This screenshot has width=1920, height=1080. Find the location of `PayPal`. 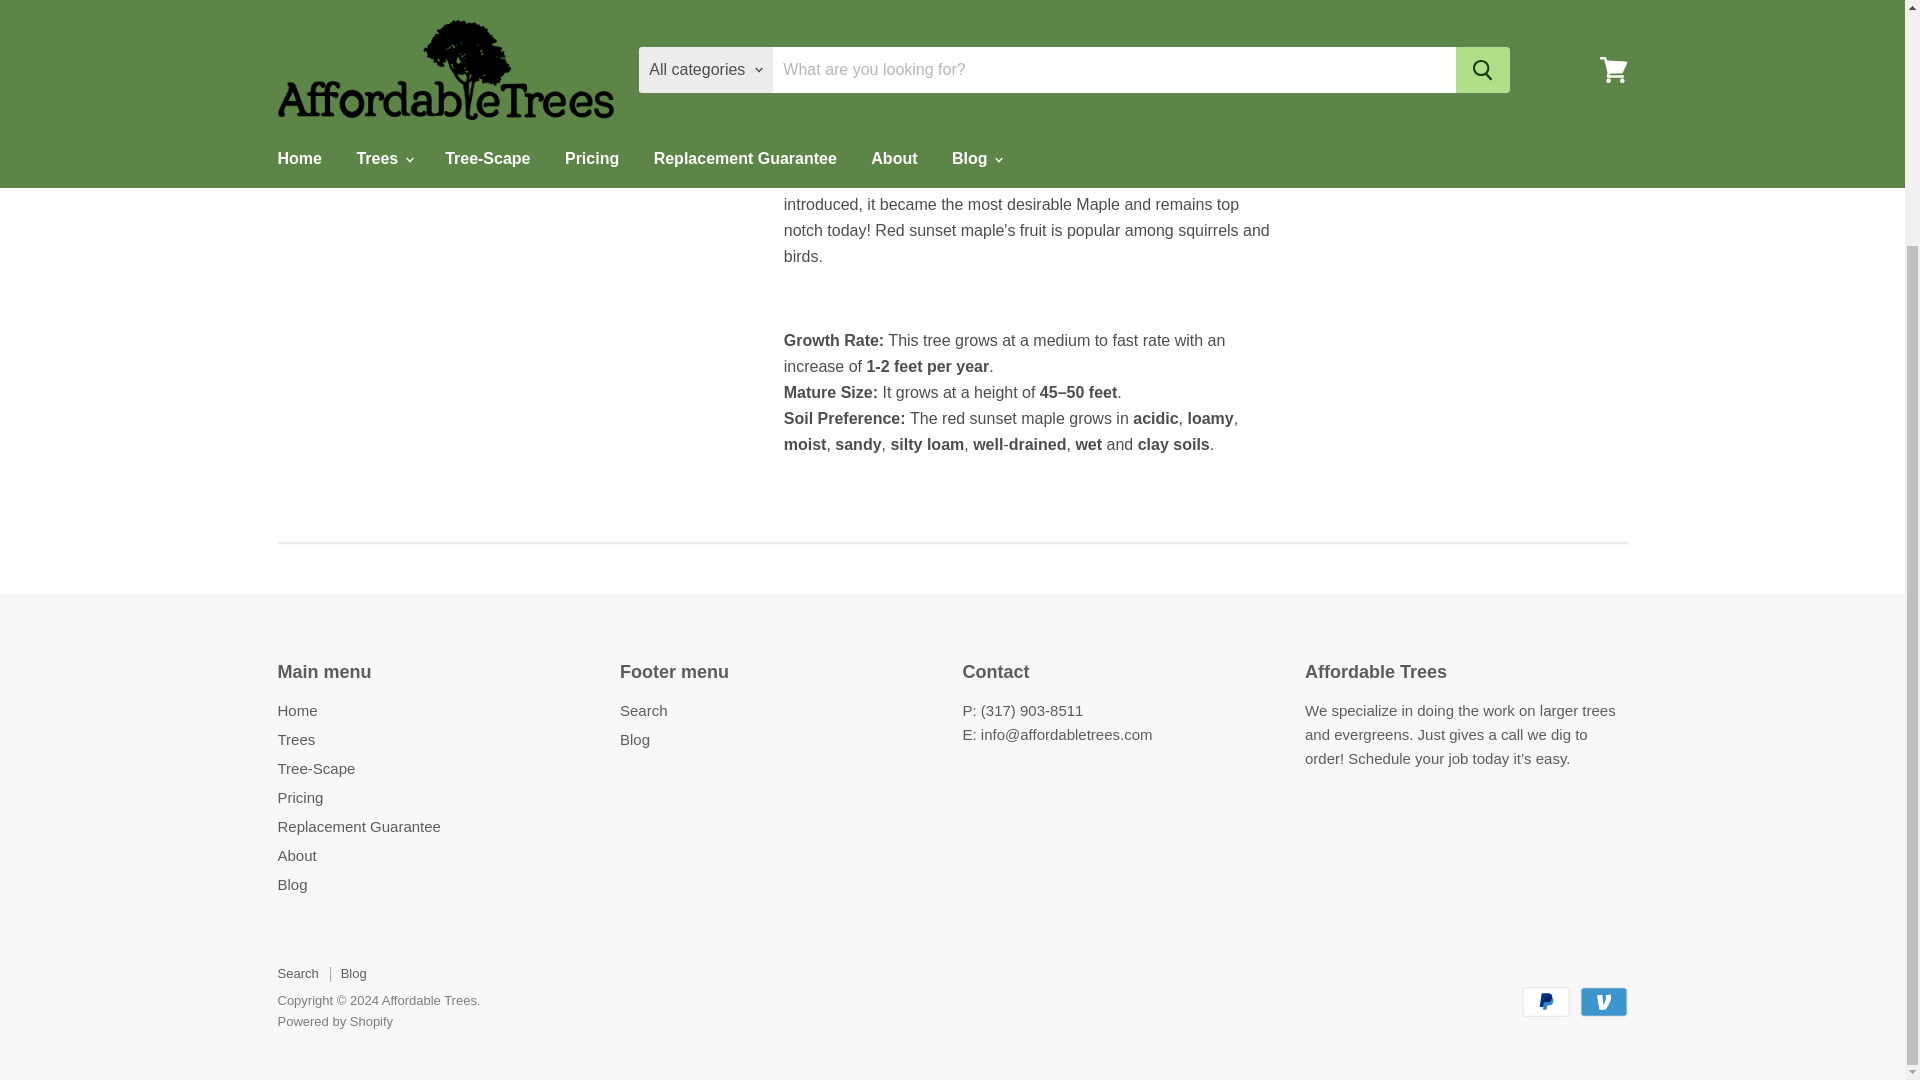

PayPal is located at coordinates (1546, 1002).